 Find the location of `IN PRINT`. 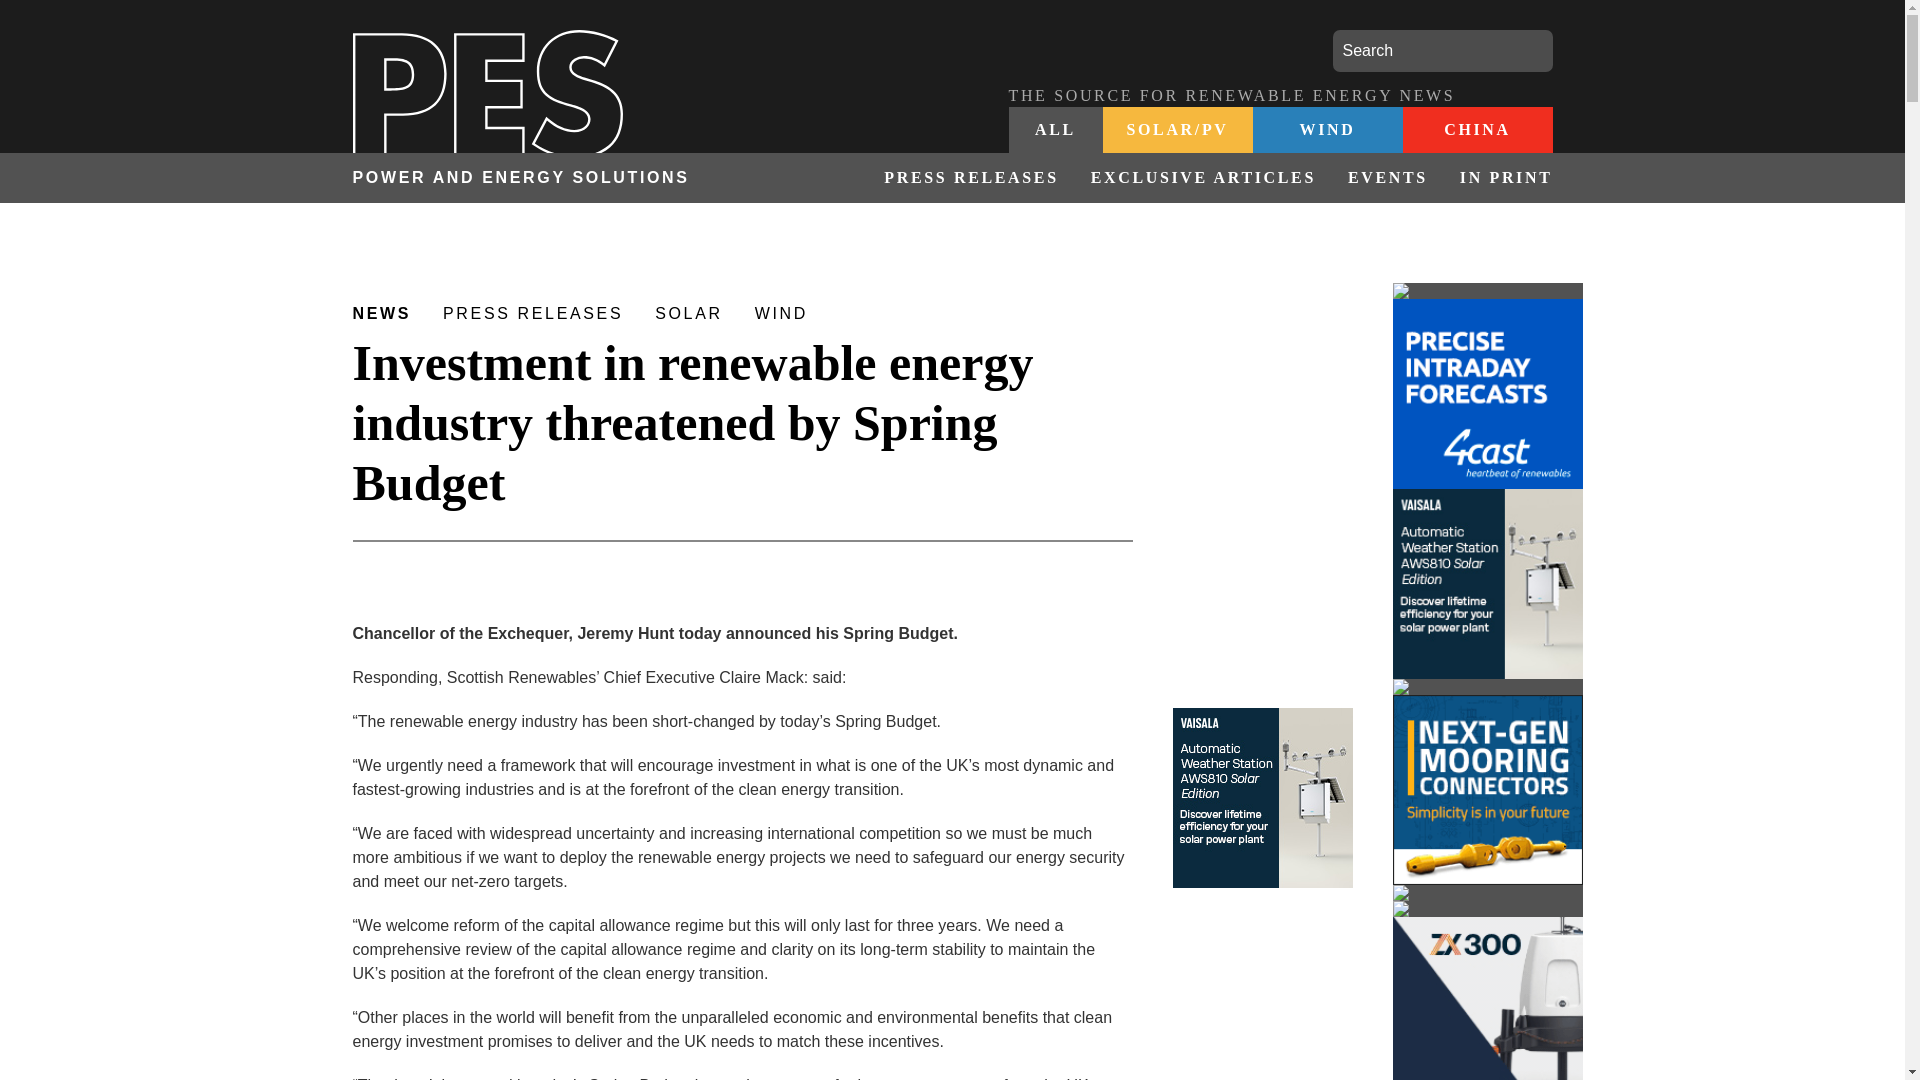

IN PRINT is located at coordinates (1498, 178).